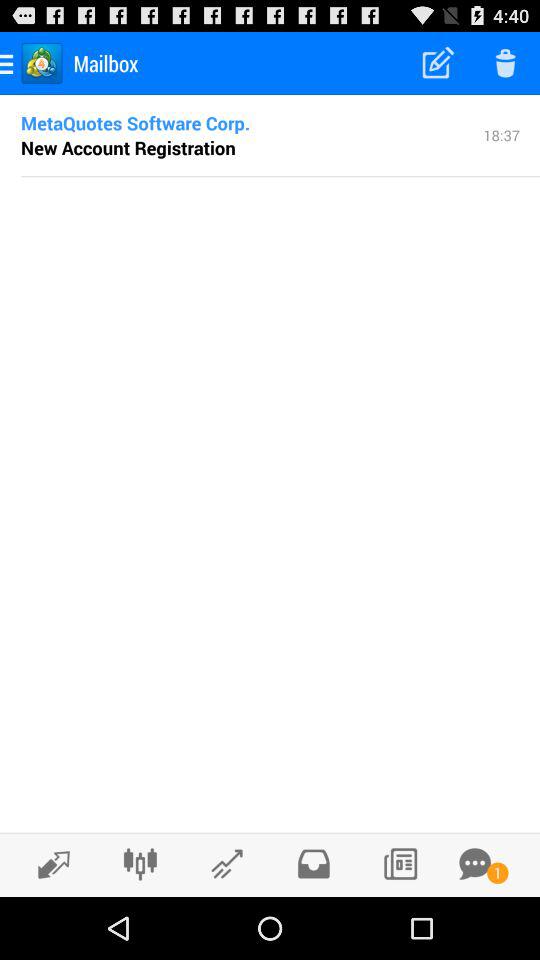 The image size is (540, 960). I want to click on turn off the item to the left of 18:37, so click(128, 147).